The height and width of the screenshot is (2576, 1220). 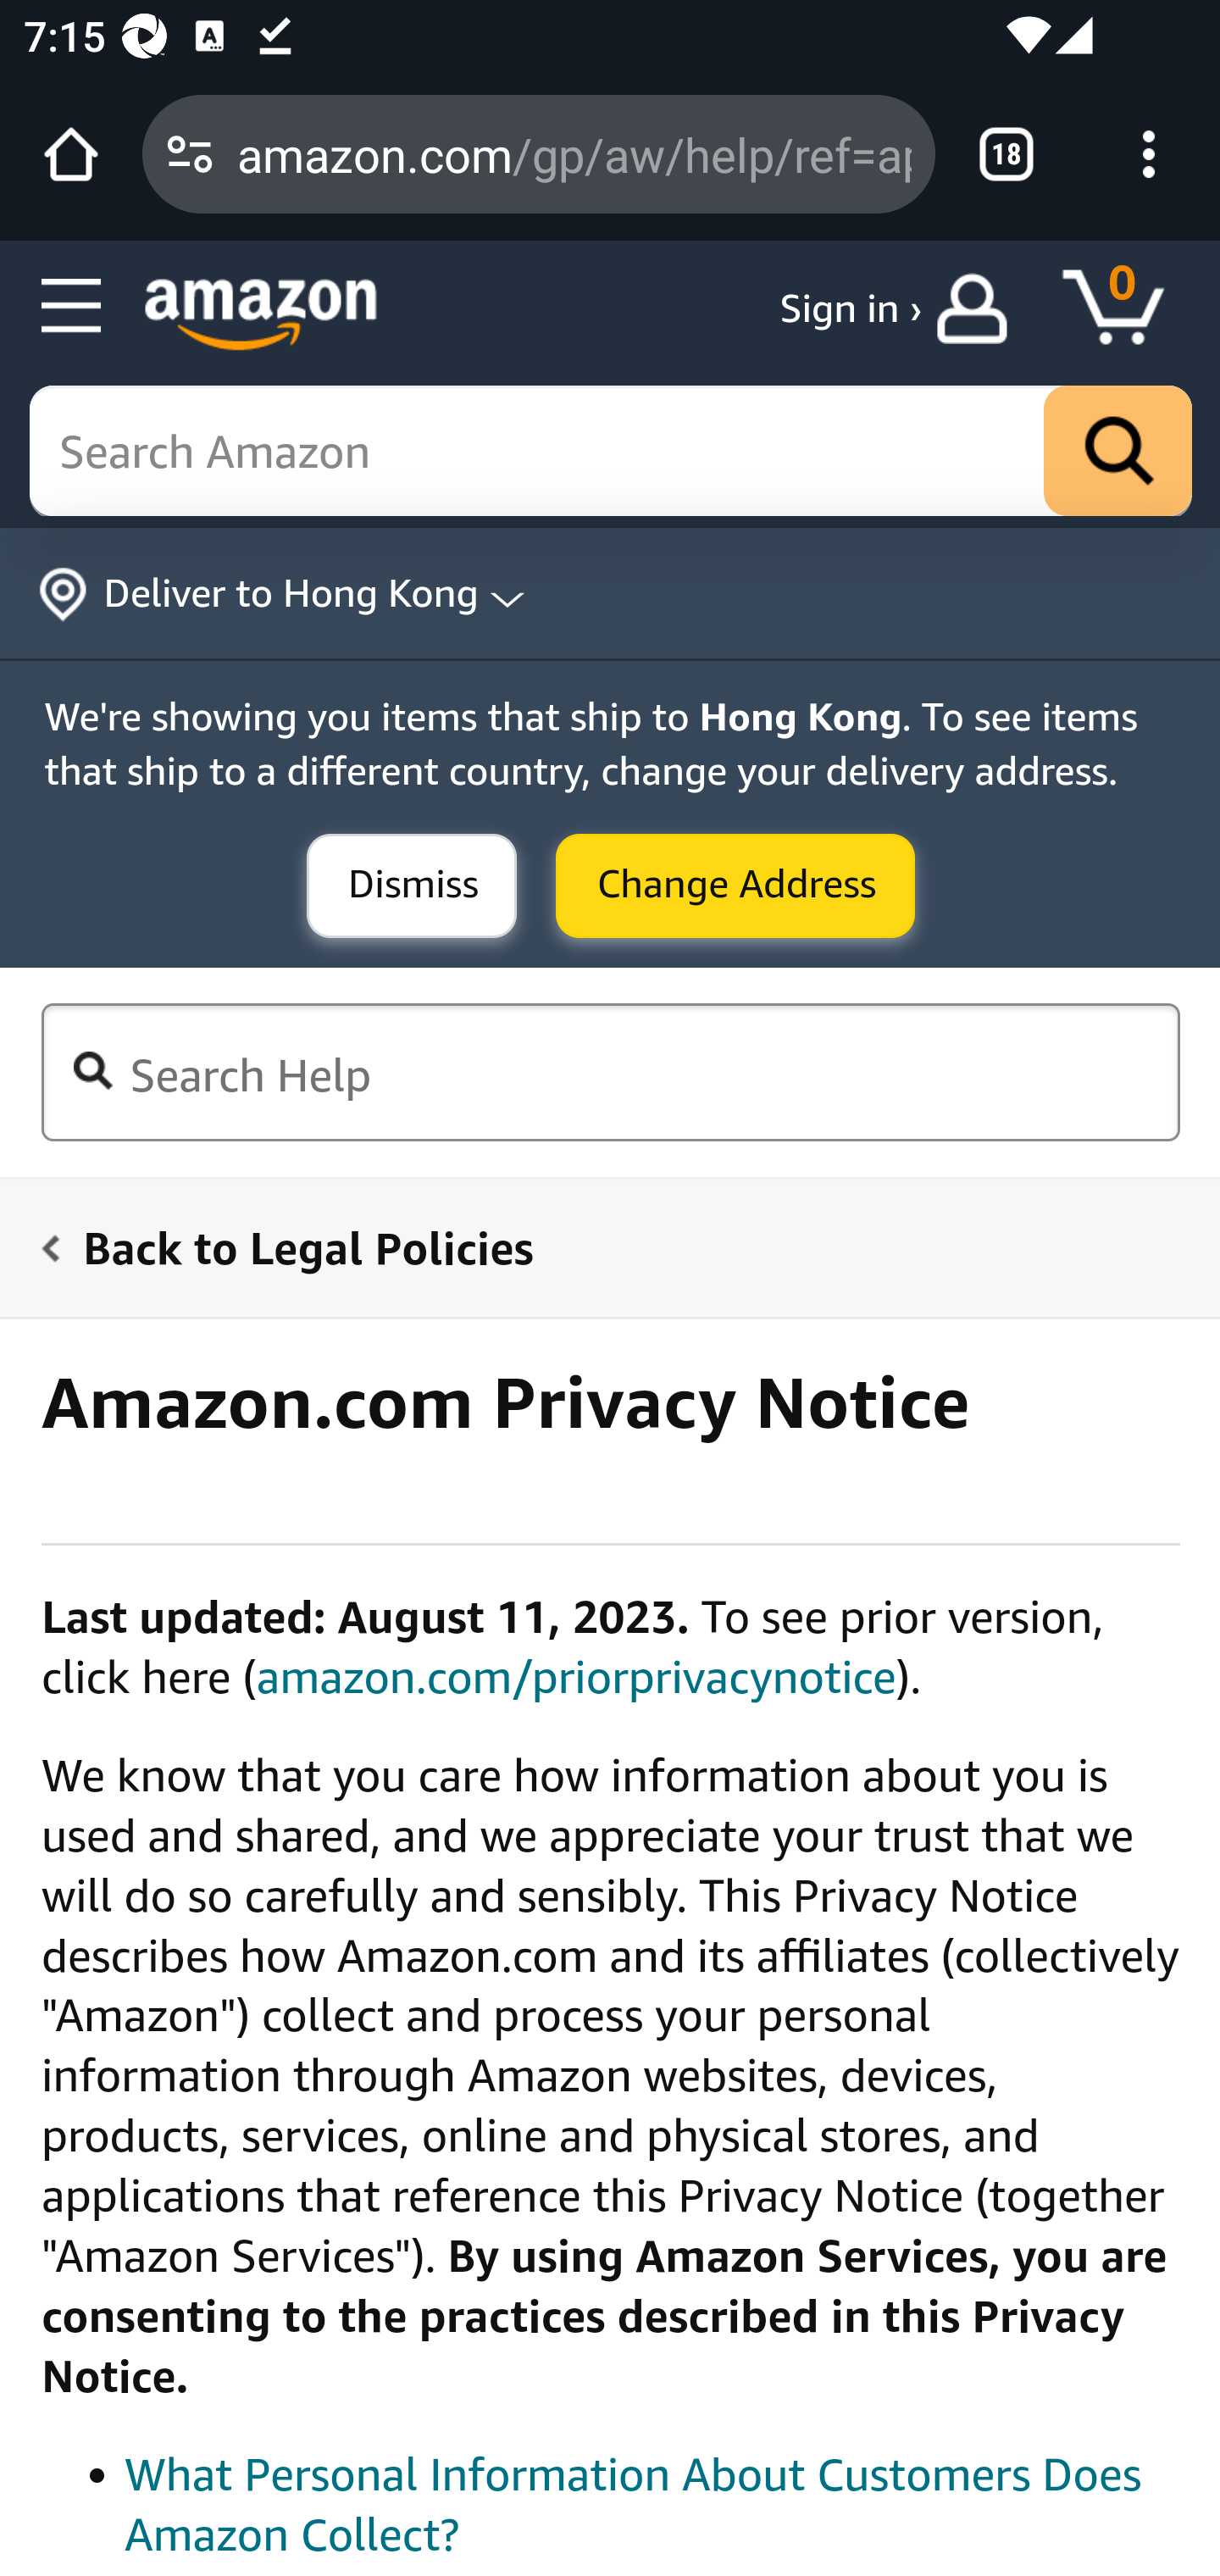 I want to click on Switch or close tabs, so click(x=1006, y=154).